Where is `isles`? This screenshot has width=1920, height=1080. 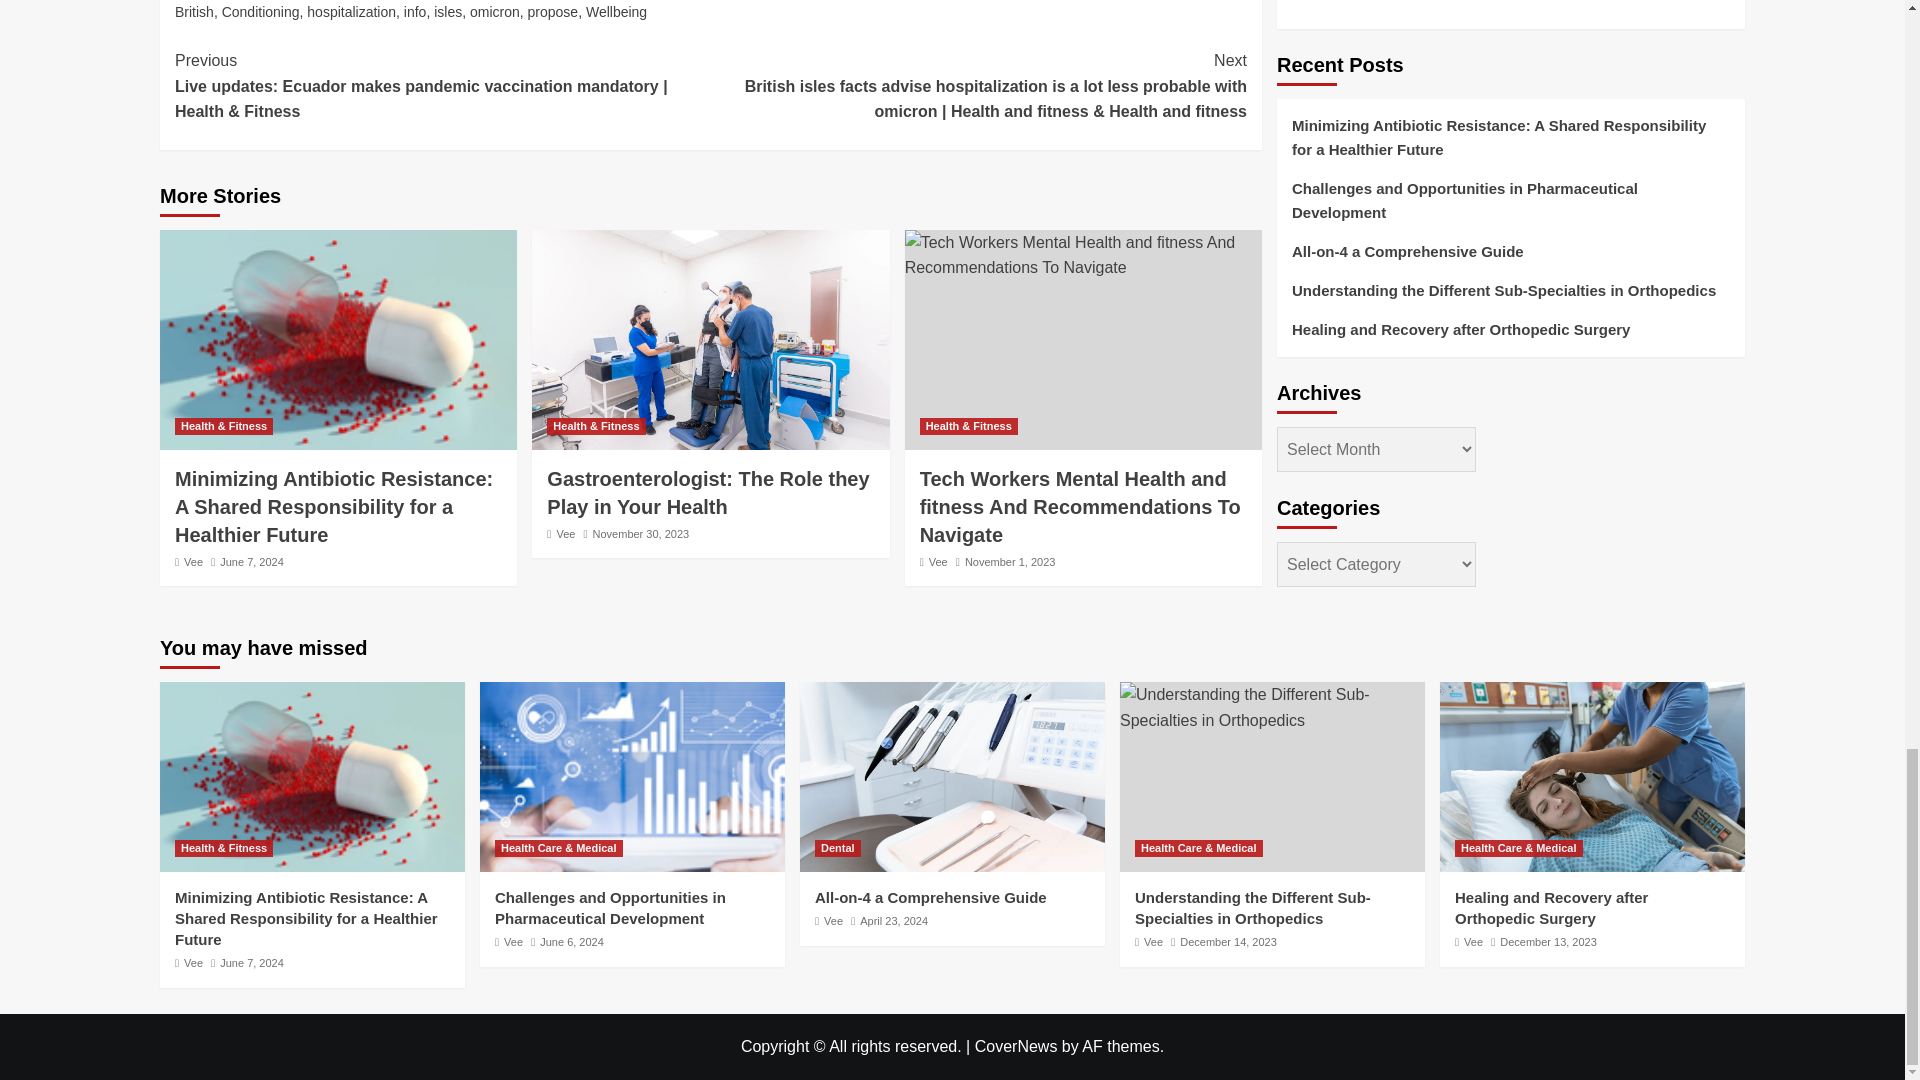
isles is located at coordinates (448, 12).